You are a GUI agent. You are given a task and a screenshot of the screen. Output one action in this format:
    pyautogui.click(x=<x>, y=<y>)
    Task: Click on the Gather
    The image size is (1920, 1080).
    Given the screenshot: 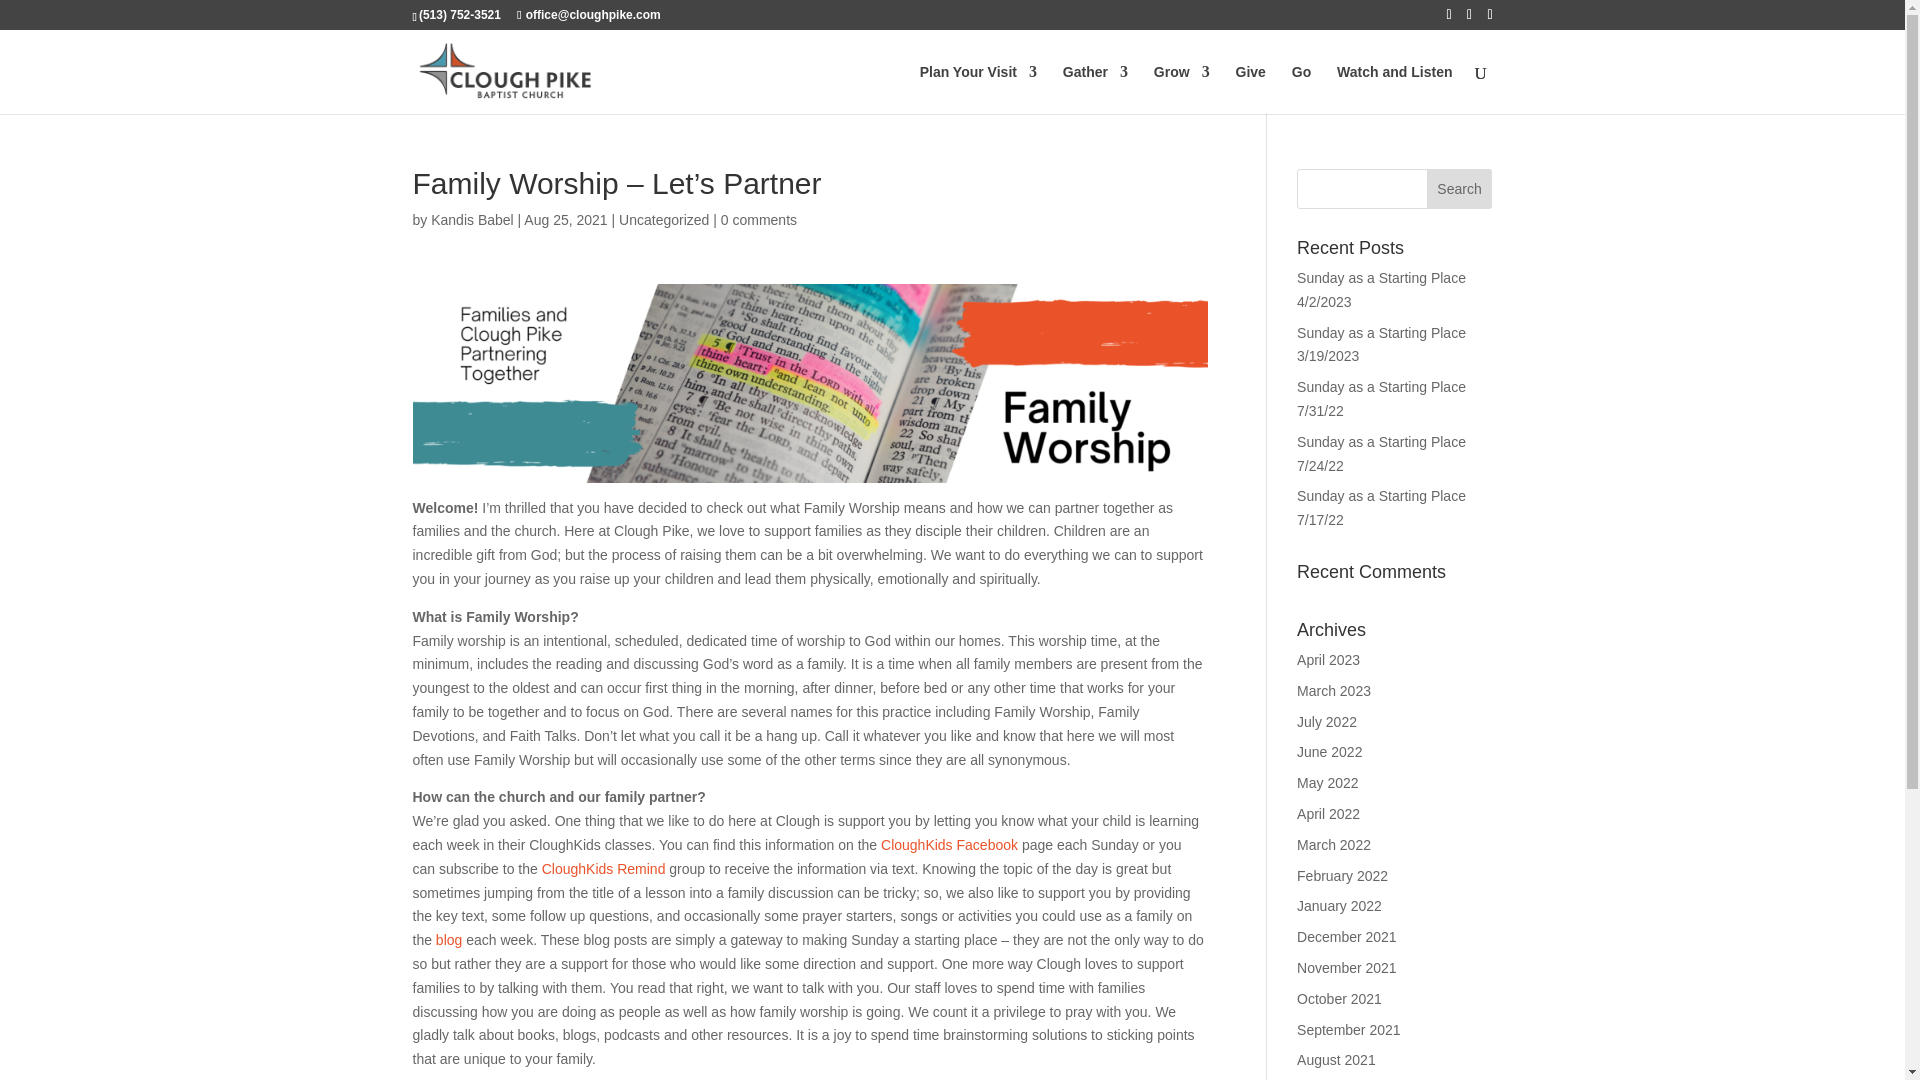 What is the action you would take?
    pyautogui.click(x=1096, y=89)
    